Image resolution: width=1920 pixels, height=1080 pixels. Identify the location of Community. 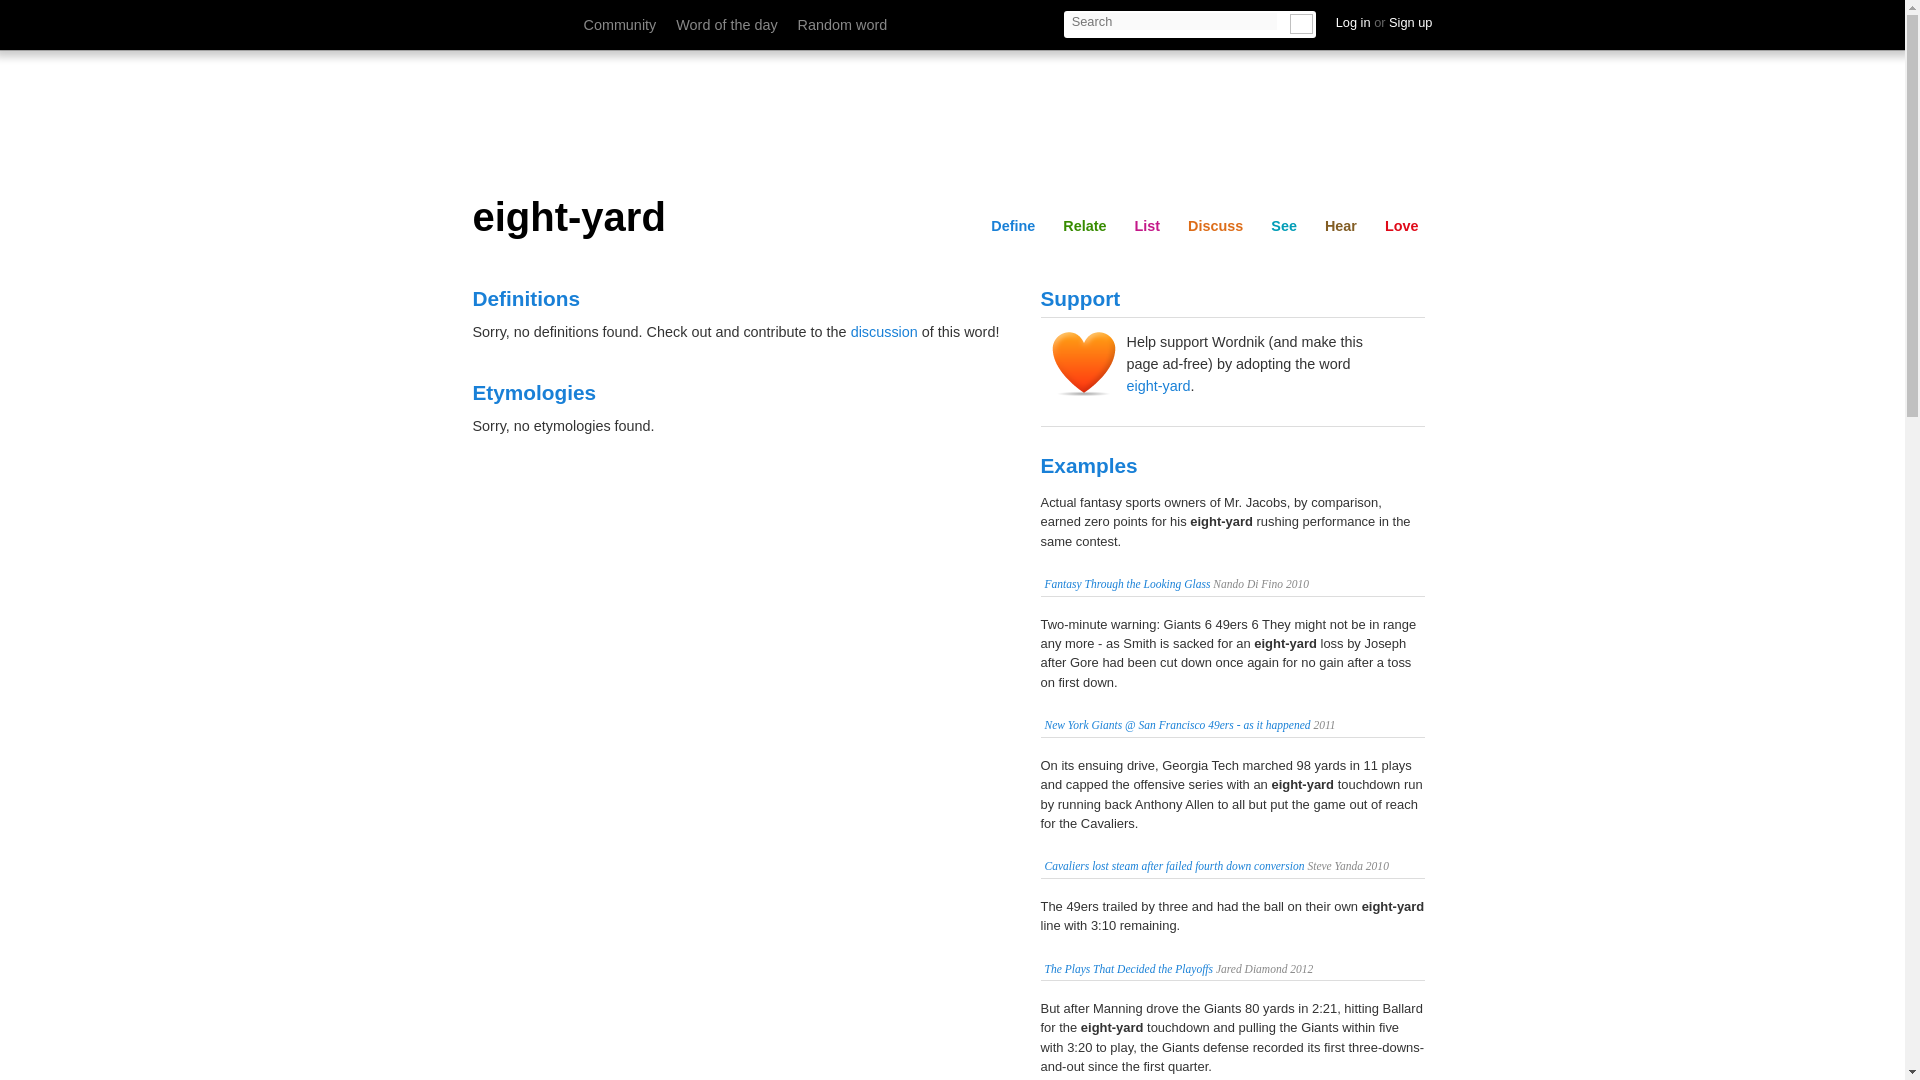
(620, 25).